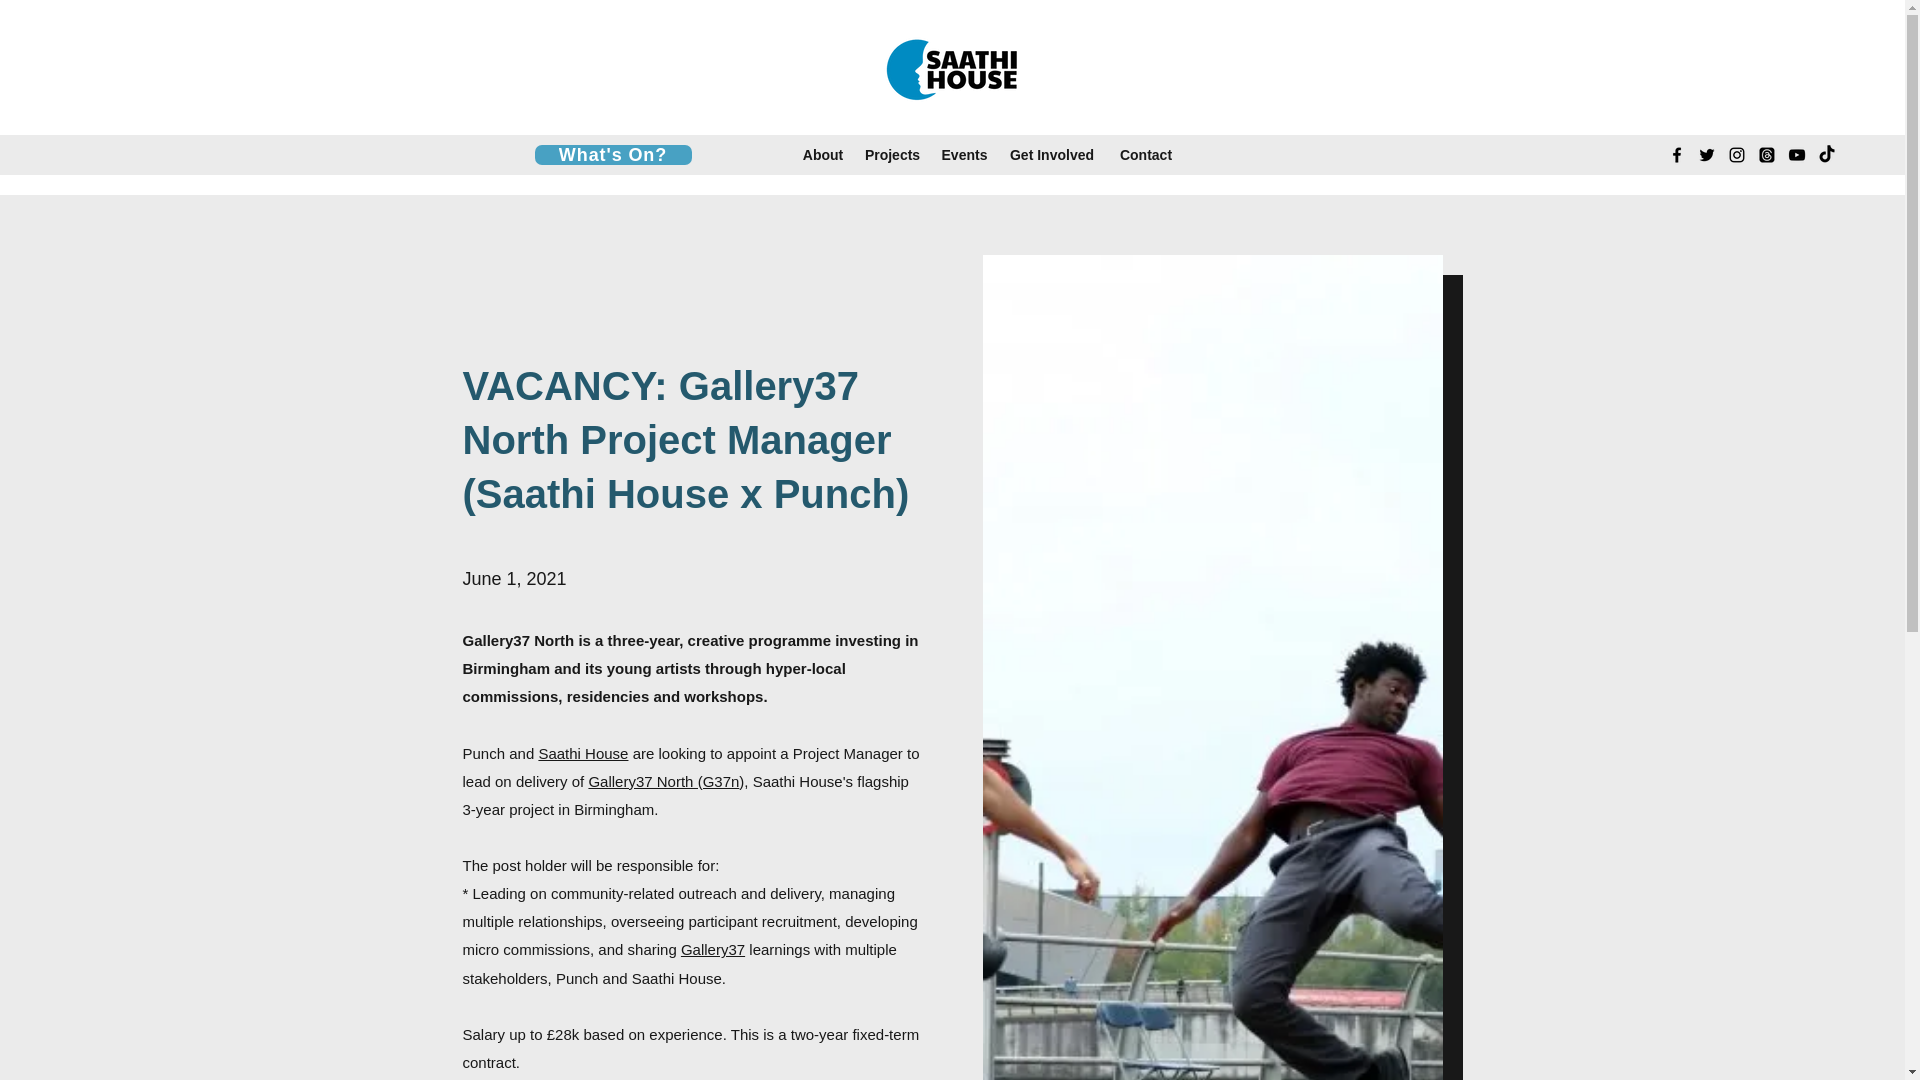 Image resolution: width=1920 pixels, height=1080 pixels. What do you see at coordinates (892, 154) in the screenshot?
I see `Projects` at bounding box center [892, 154].